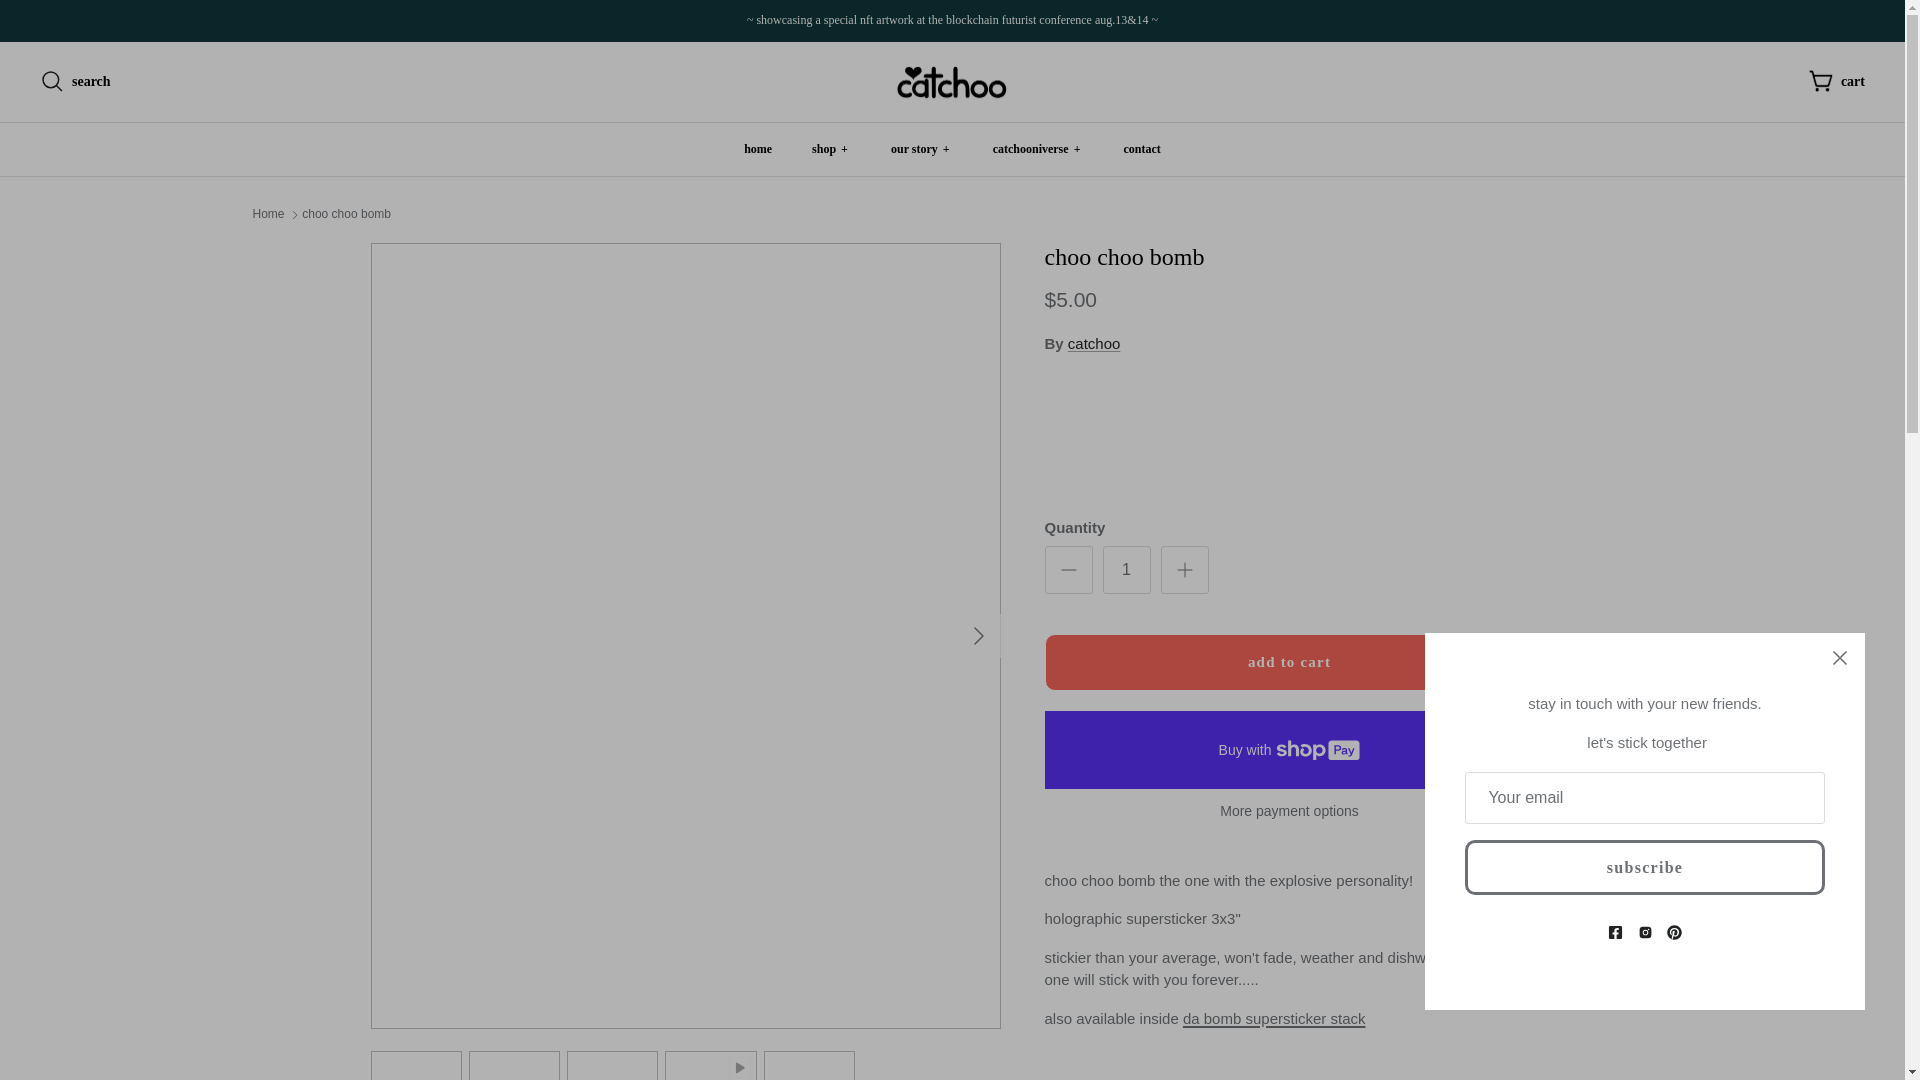 This screenshot has width=1920, height=1080. What do you see at coordinates (1184, 570) in the screenshot?
I see `Plus` at bounding box center [1184, 570].